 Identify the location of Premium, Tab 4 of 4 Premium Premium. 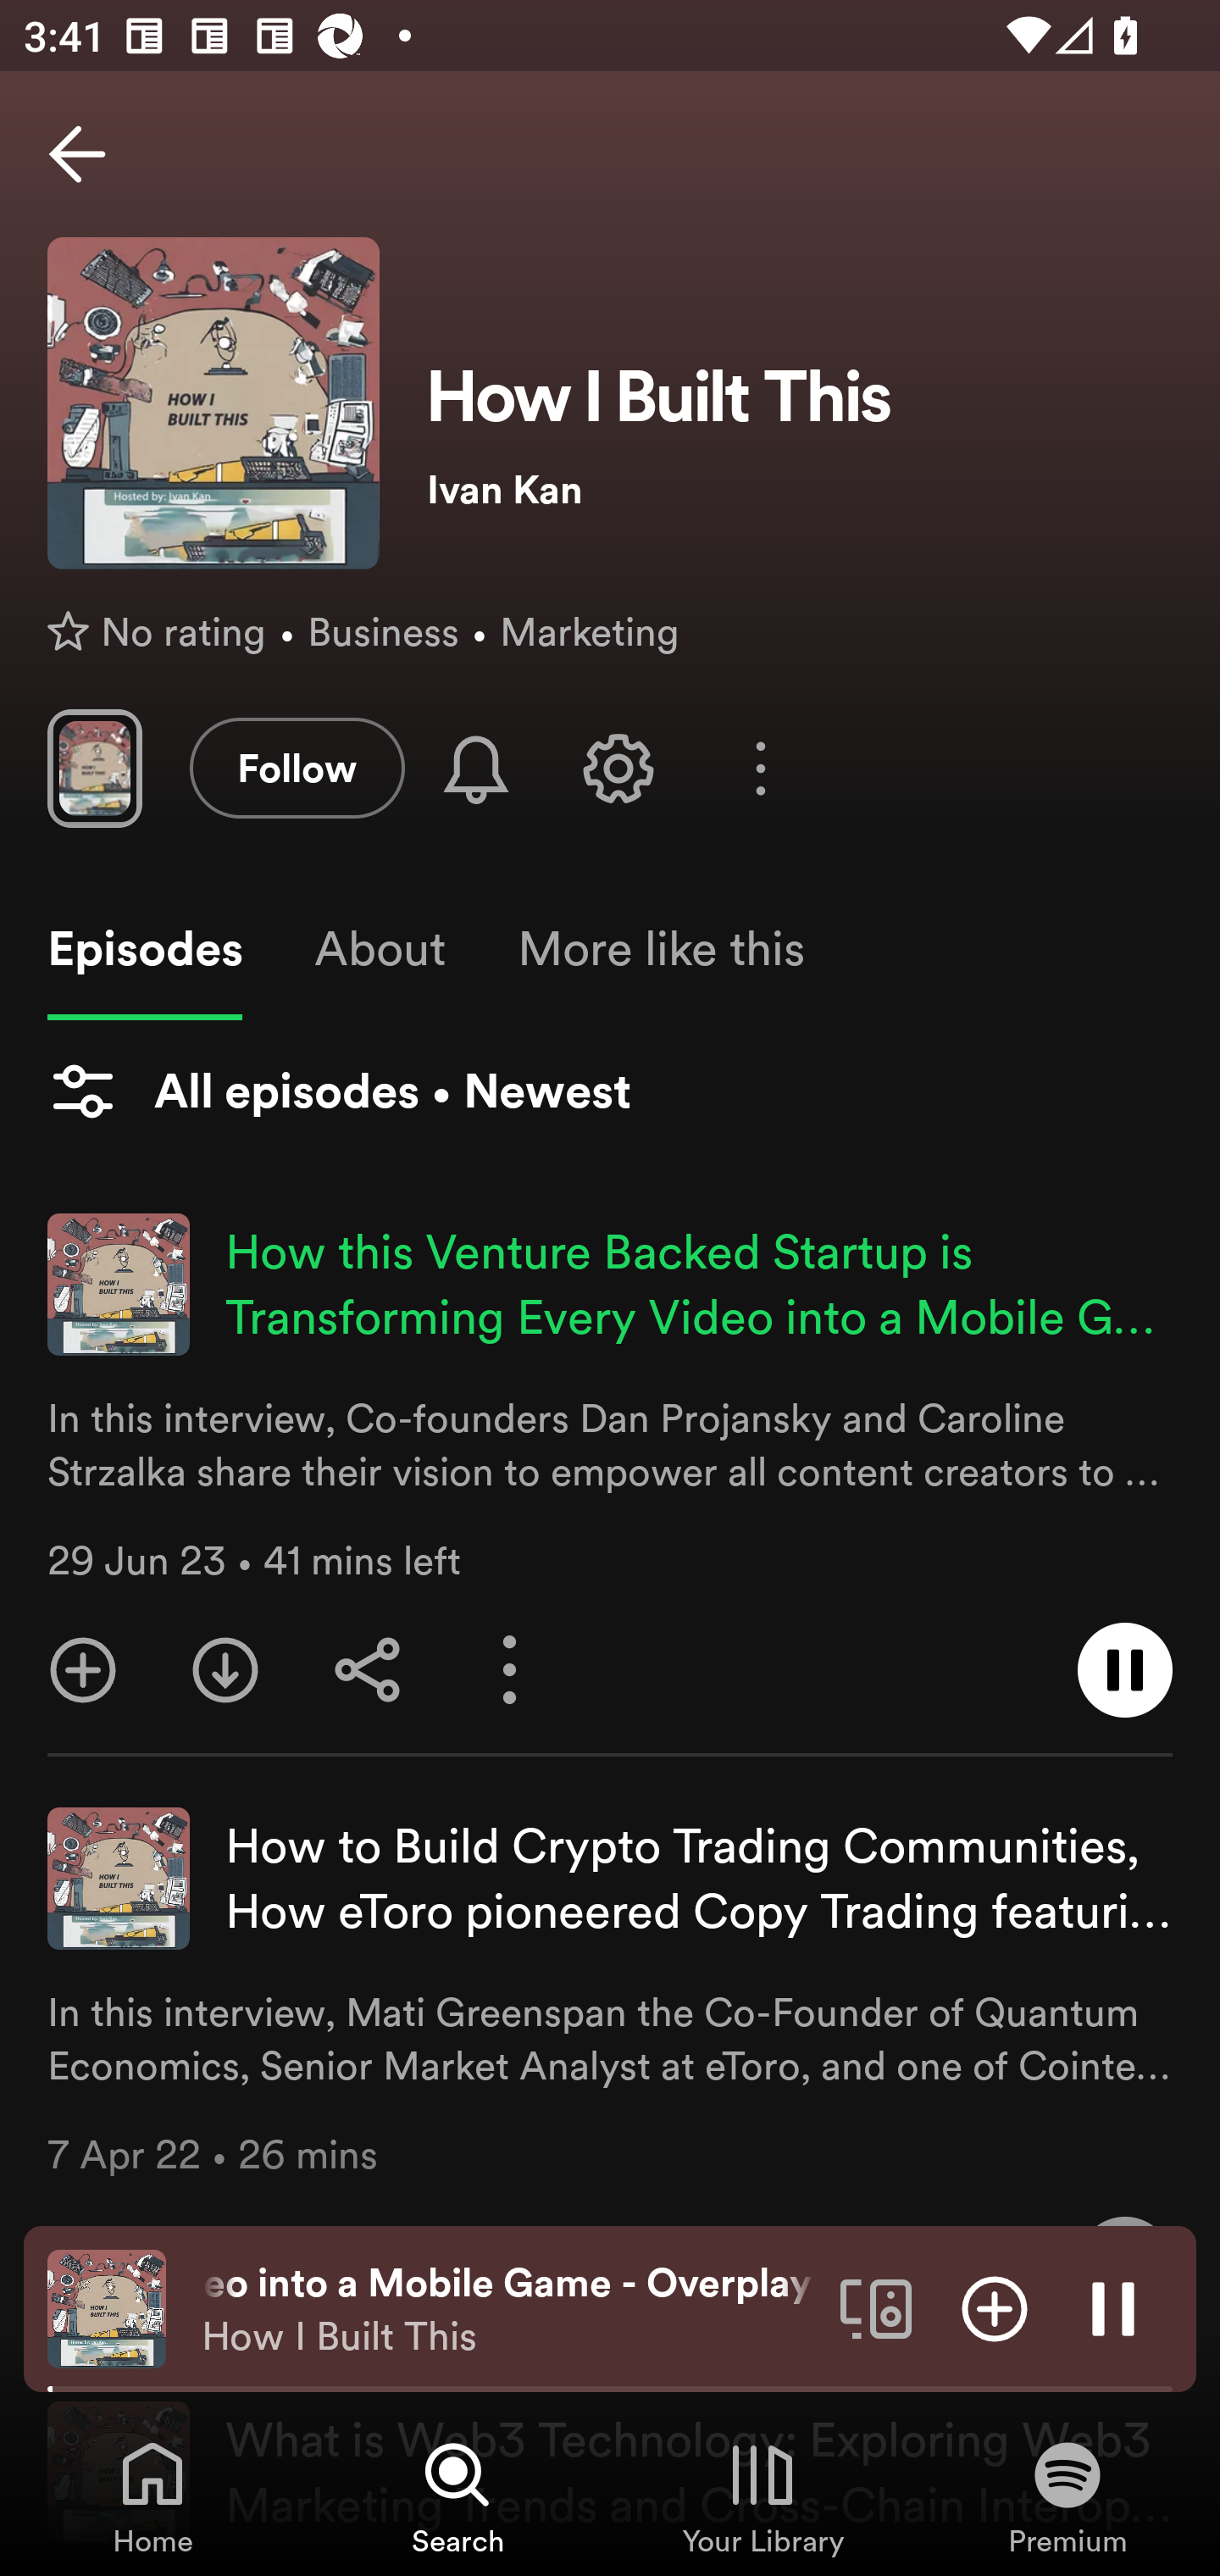
(1067, 2496).